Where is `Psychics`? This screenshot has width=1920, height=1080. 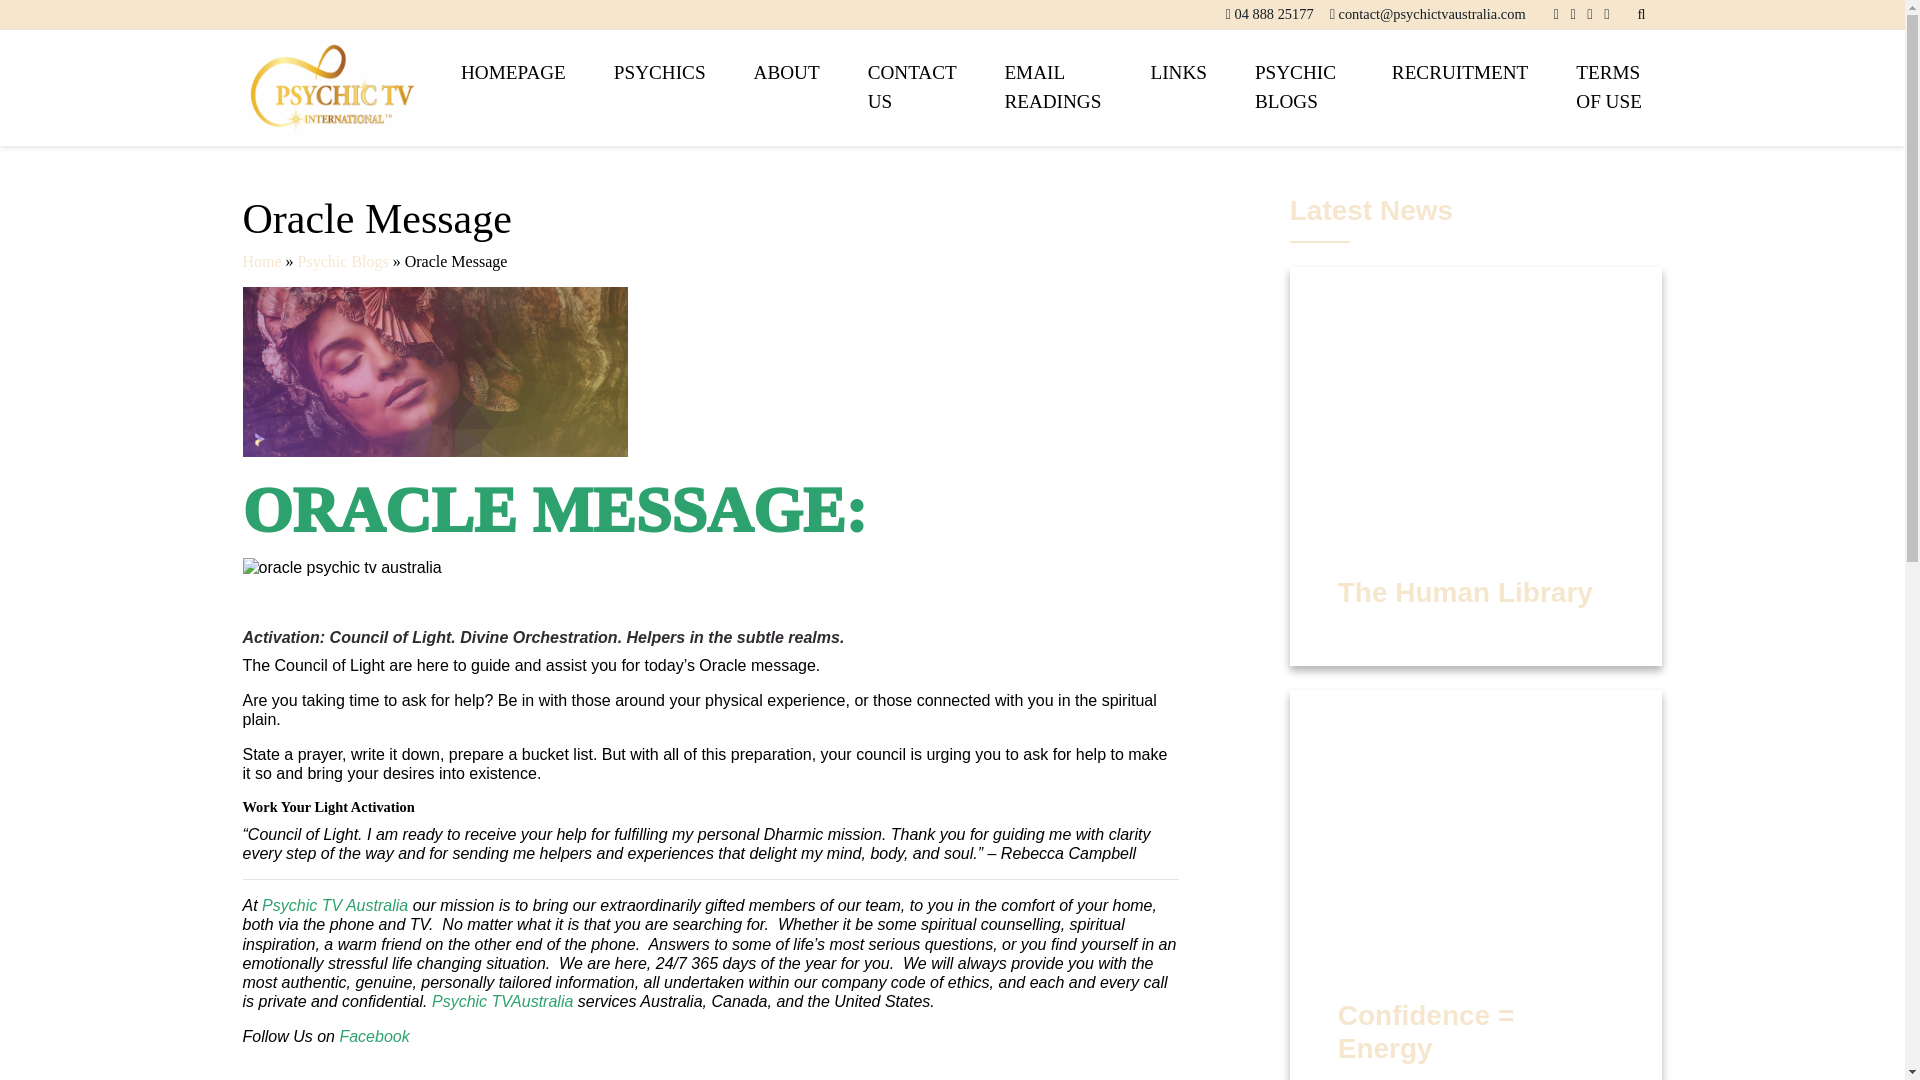
Psychics is located at coordinates (659, 73).